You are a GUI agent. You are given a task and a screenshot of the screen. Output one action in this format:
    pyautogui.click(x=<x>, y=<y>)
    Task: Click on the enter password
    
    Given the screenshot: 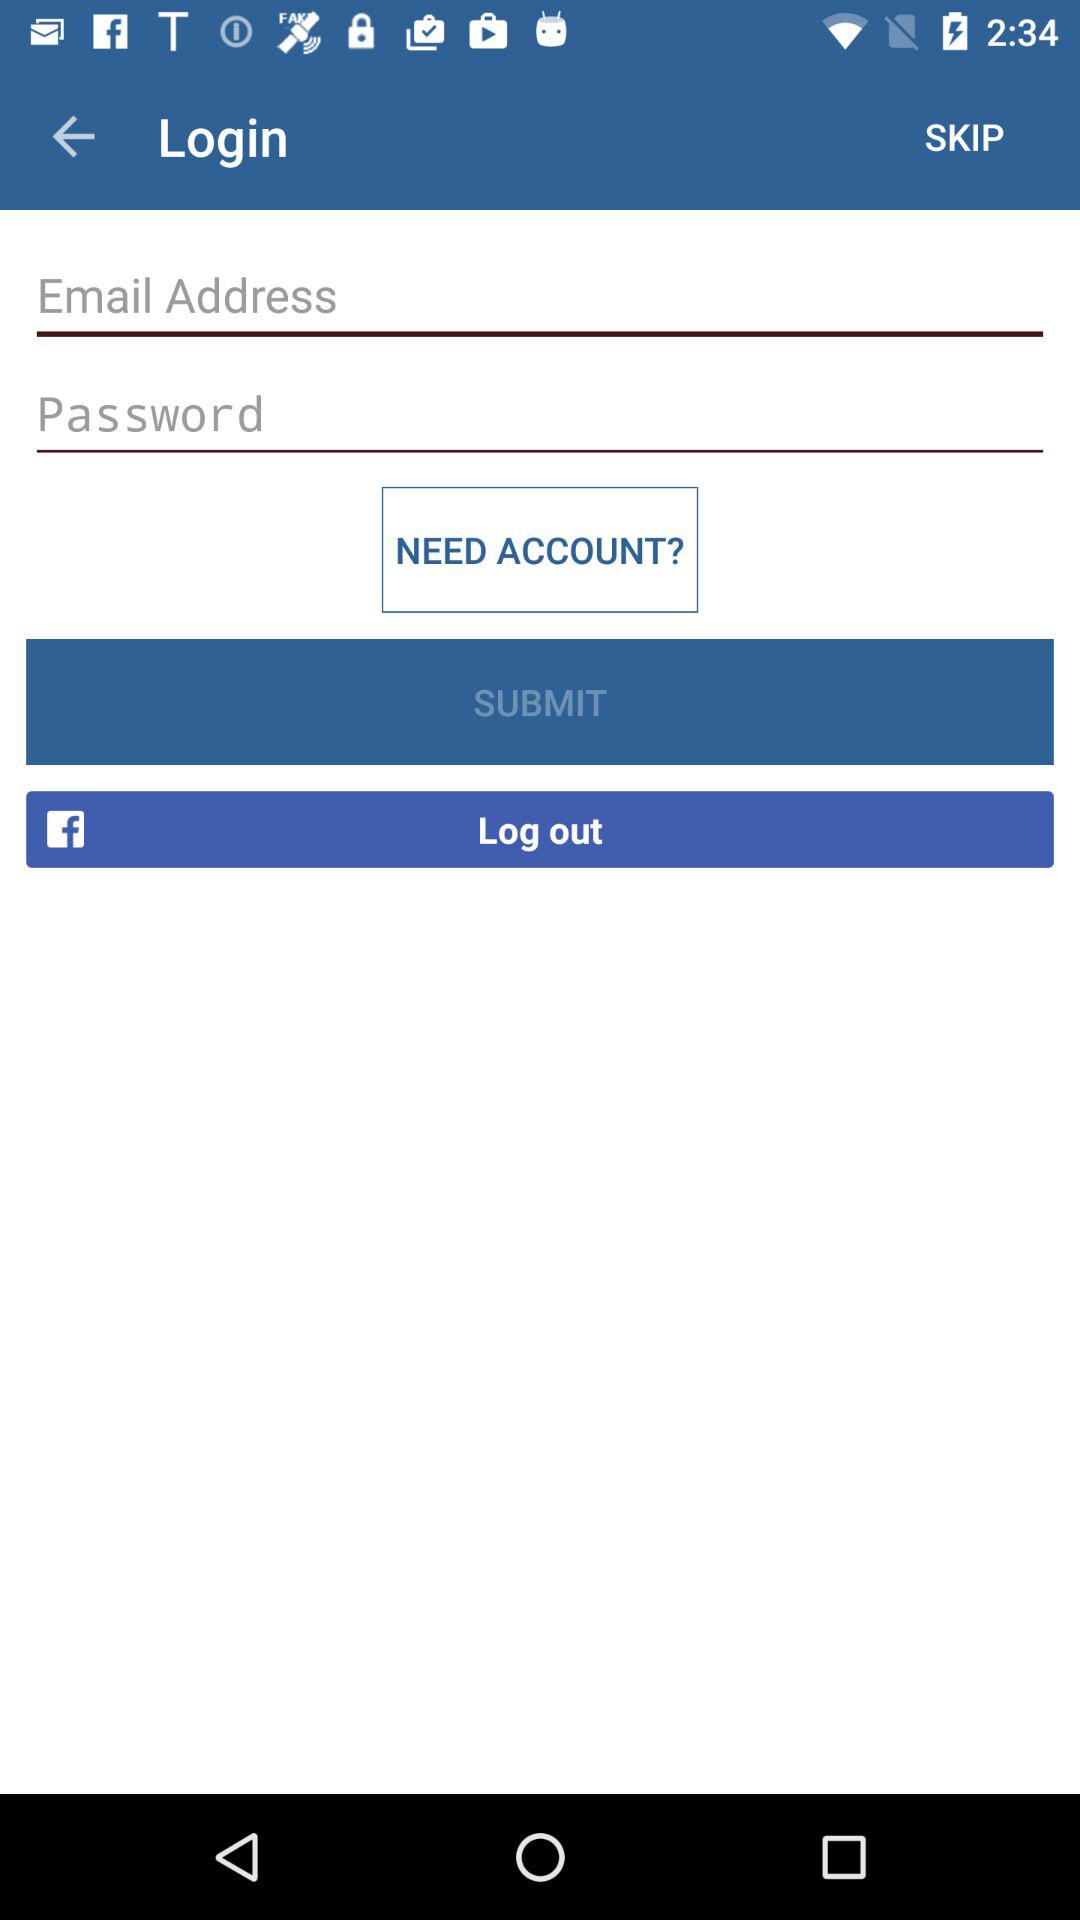 What is the action you would take?
    pyautogui.click(x=540, y=414)
    